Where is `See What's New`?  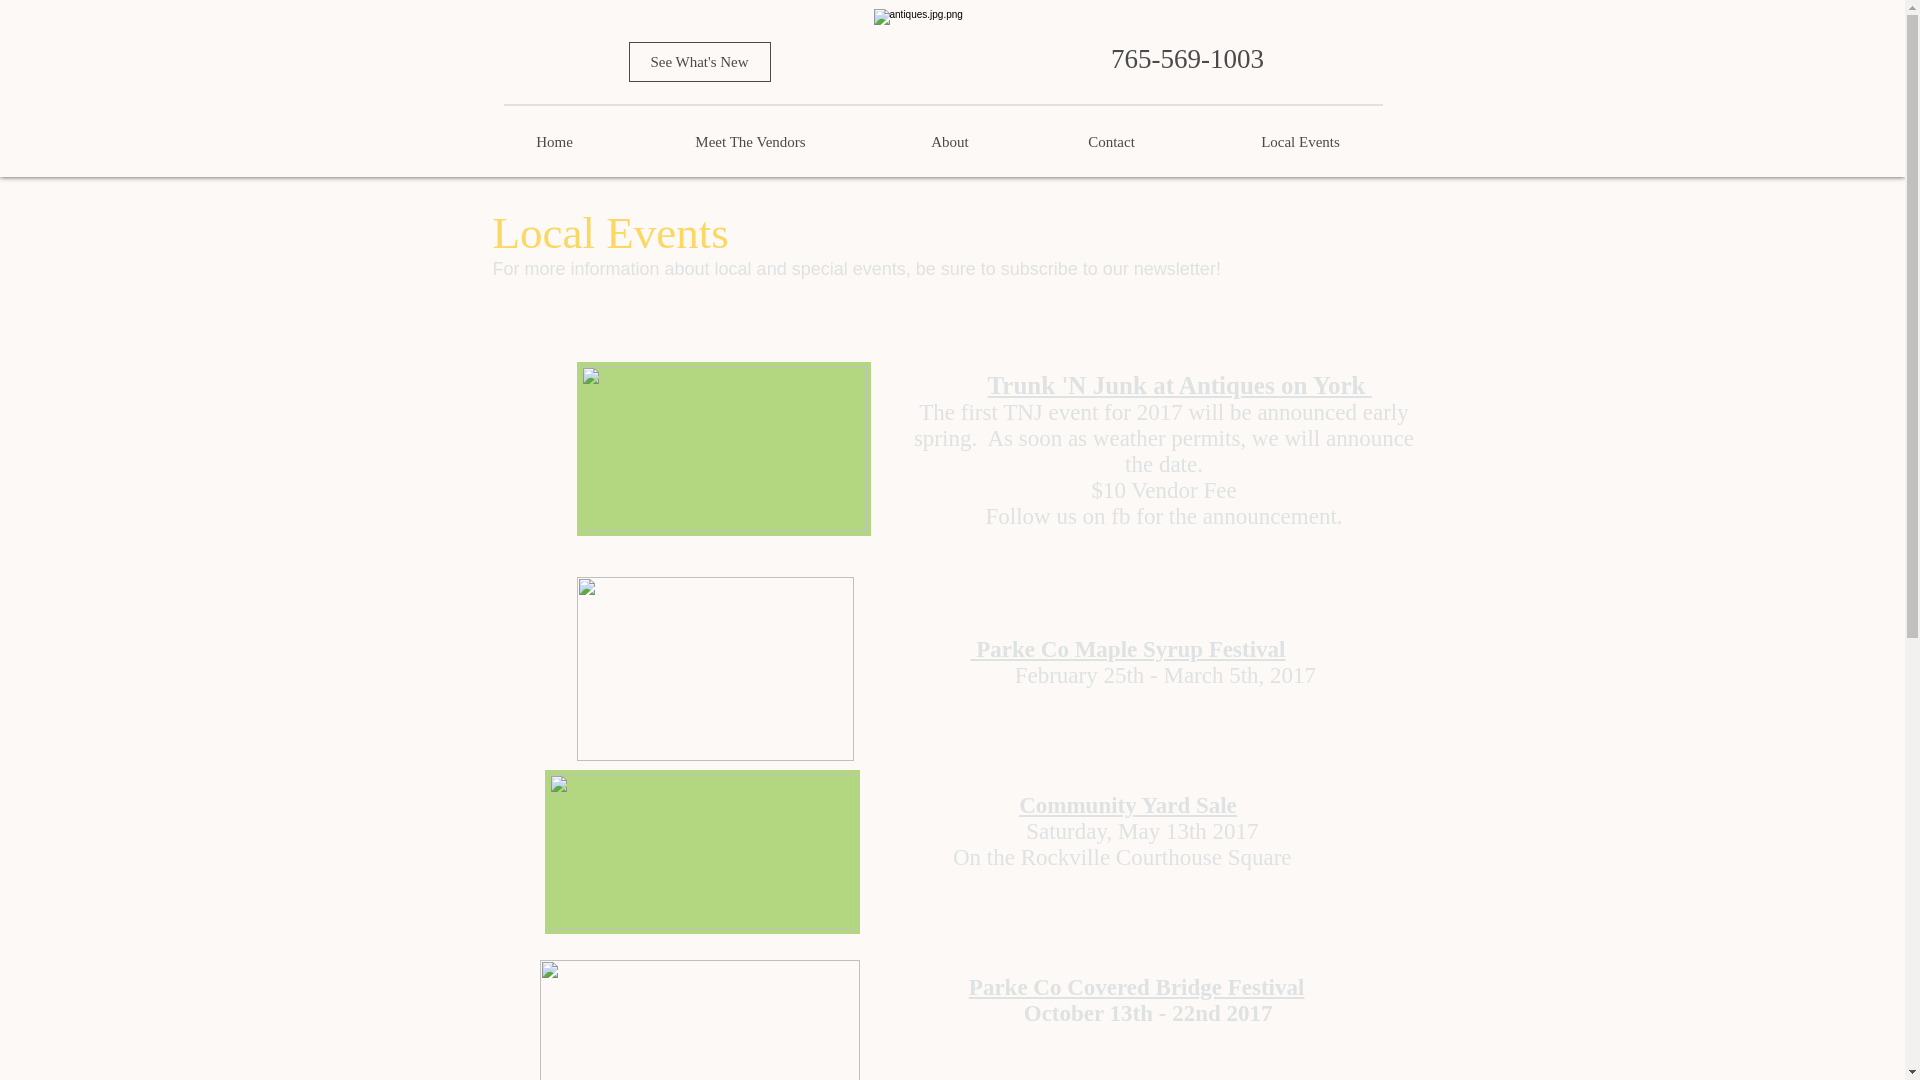 See What's New is located at coordinates (698, 62).